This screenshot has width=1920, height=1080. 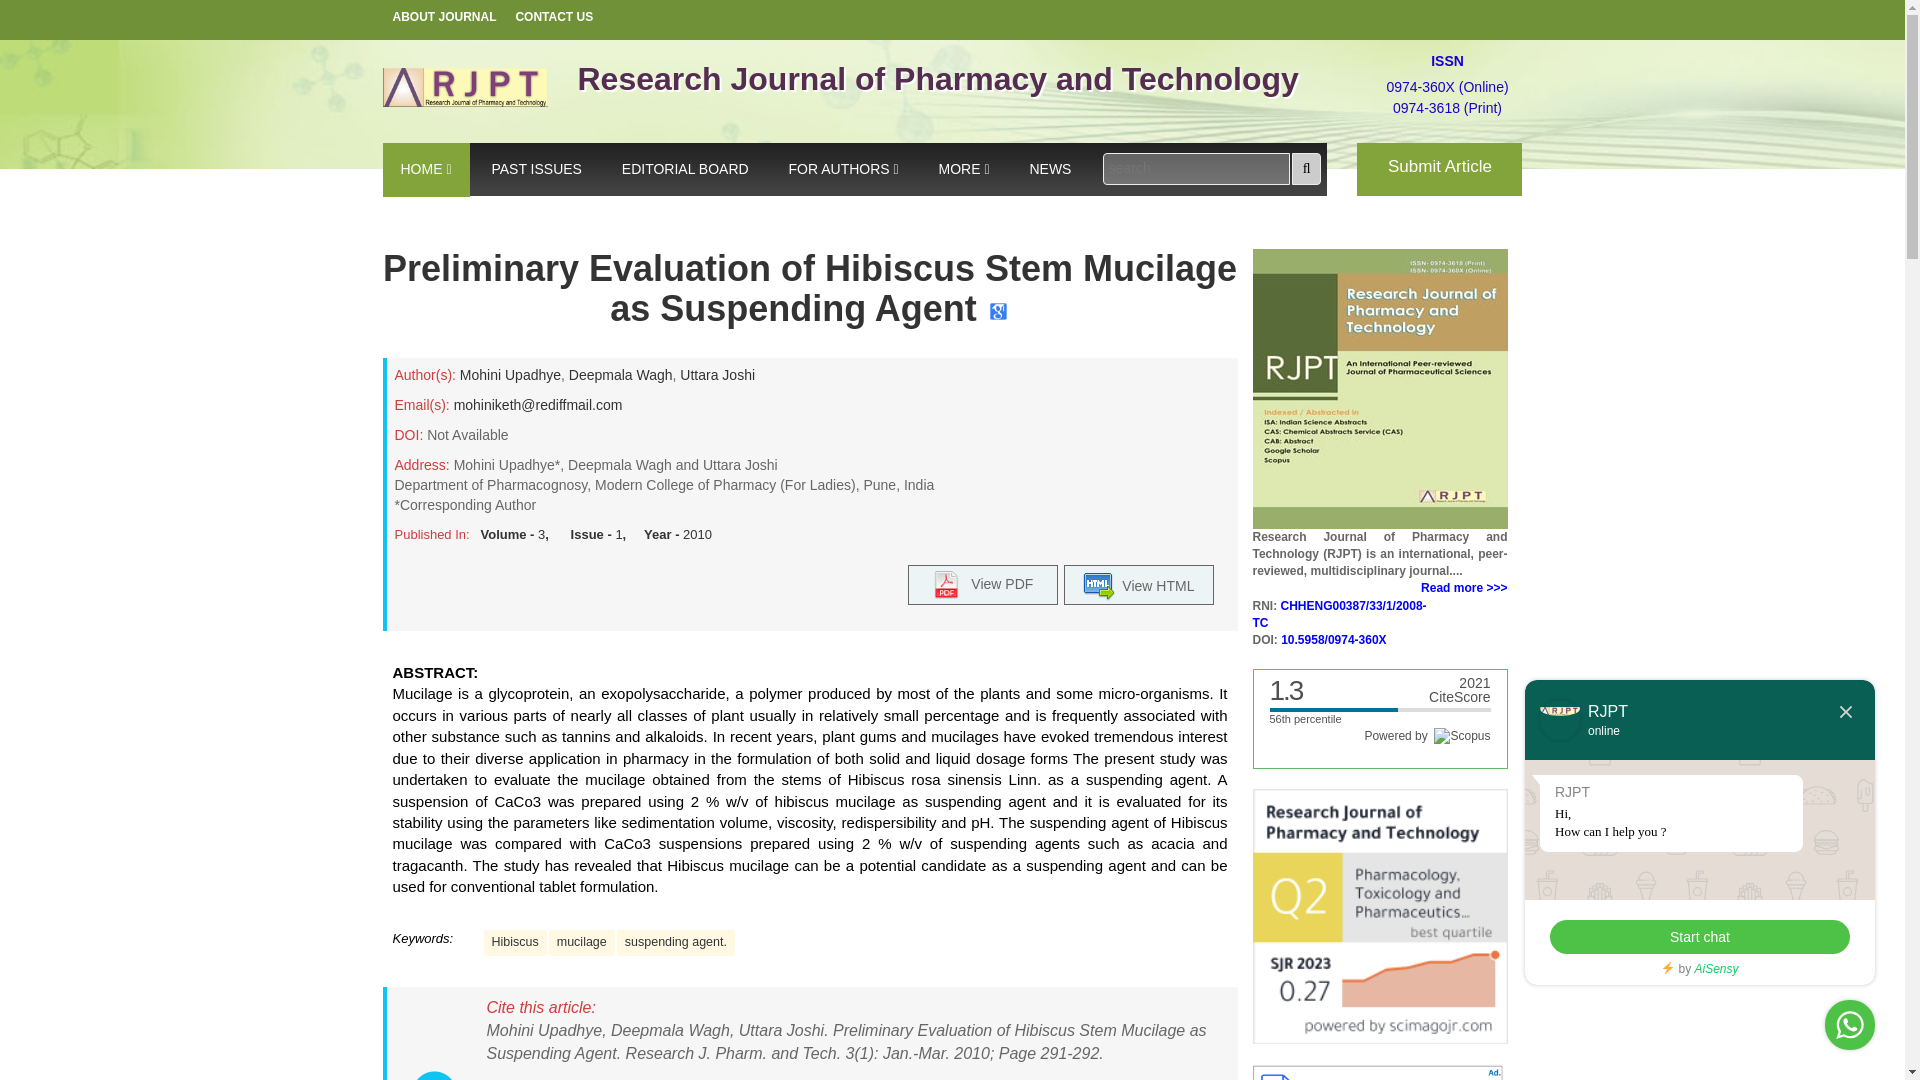 I want to click on EDITORIAL BOARD, so click(x=686, y=169).